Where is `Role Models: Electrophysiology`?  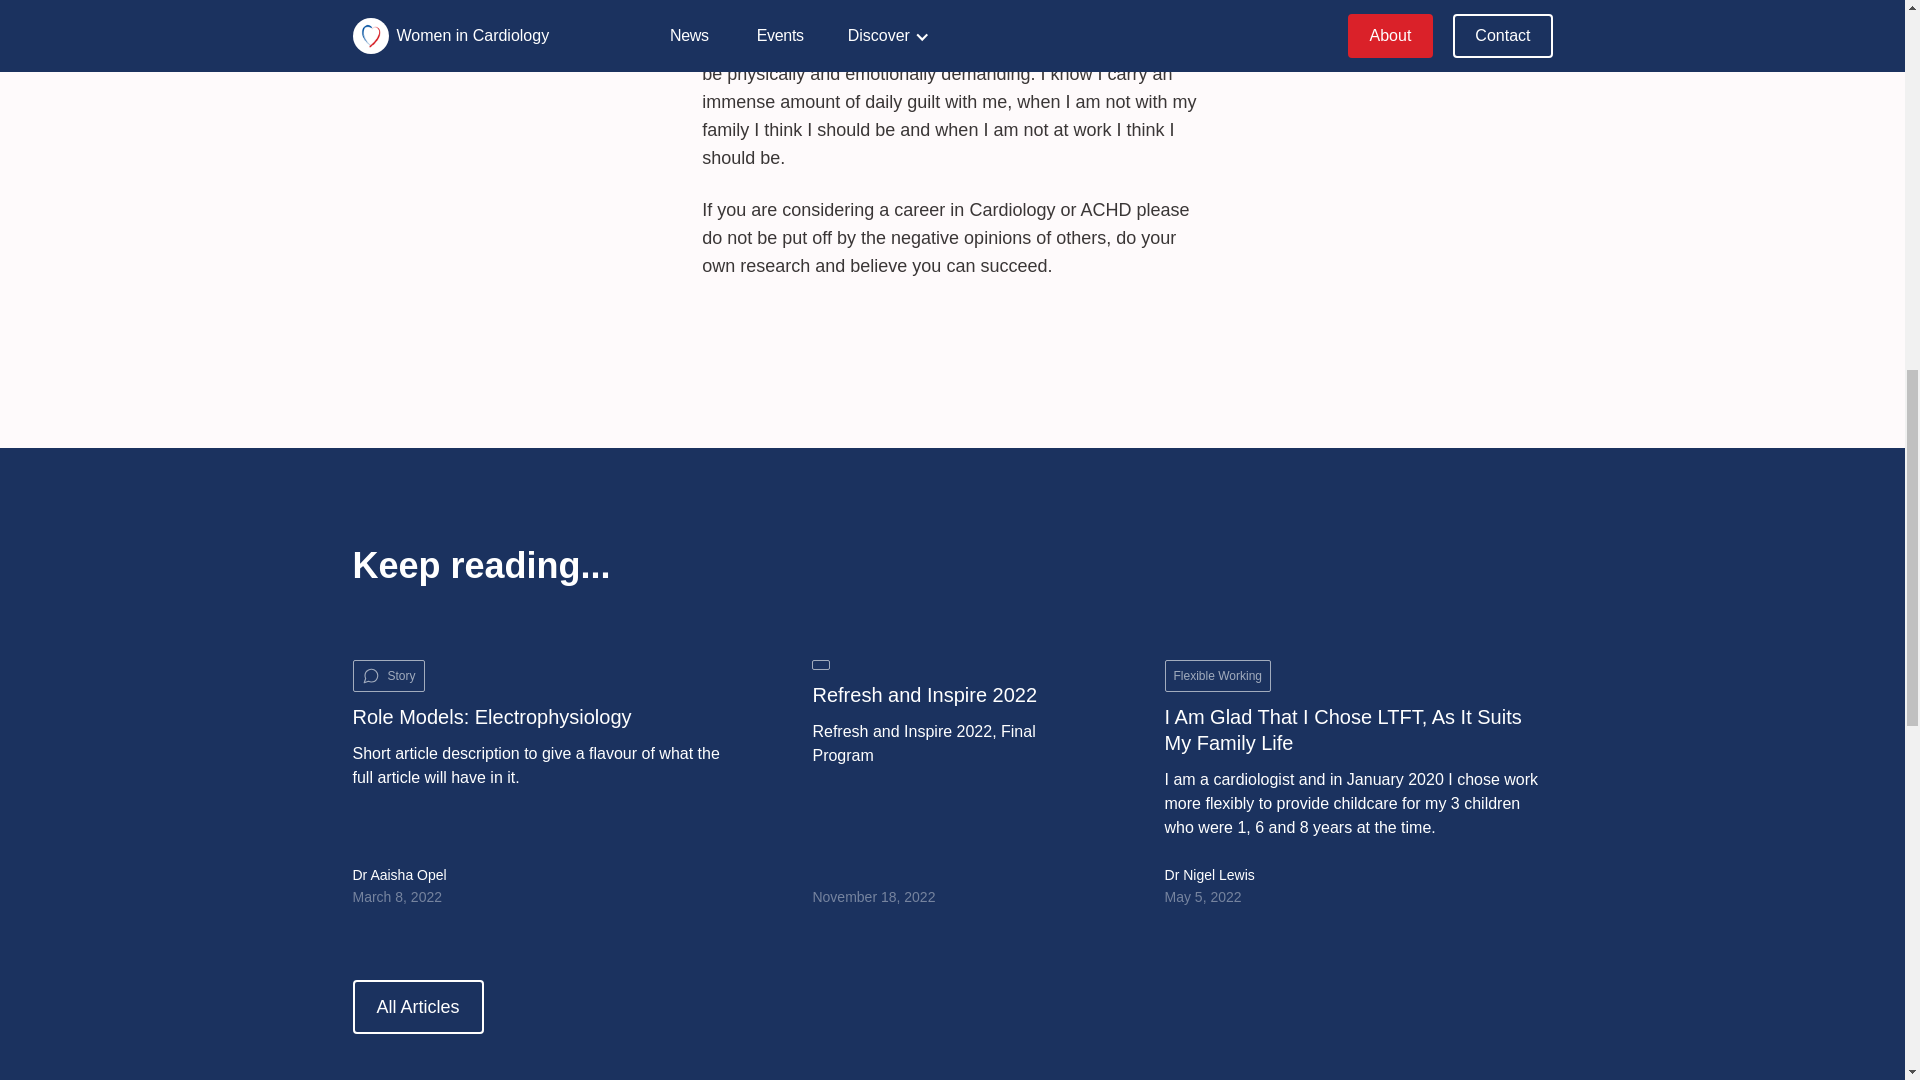 Role Models: Electrophysiology is located at coordinates (491, 717).